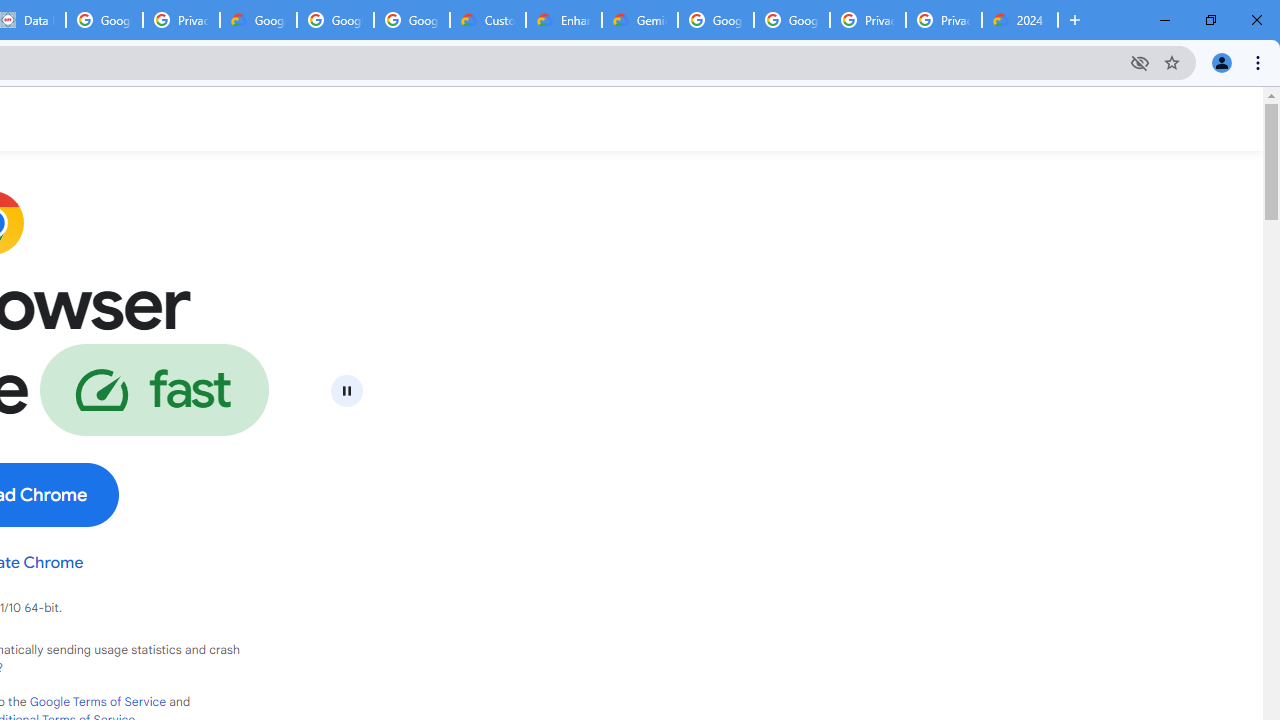 Image resolution: width=1280 pixels, height=720 pixels. Describe the element at coordinates (98, 702) in the screenshot. I see `Google Terms of Service` at that location.